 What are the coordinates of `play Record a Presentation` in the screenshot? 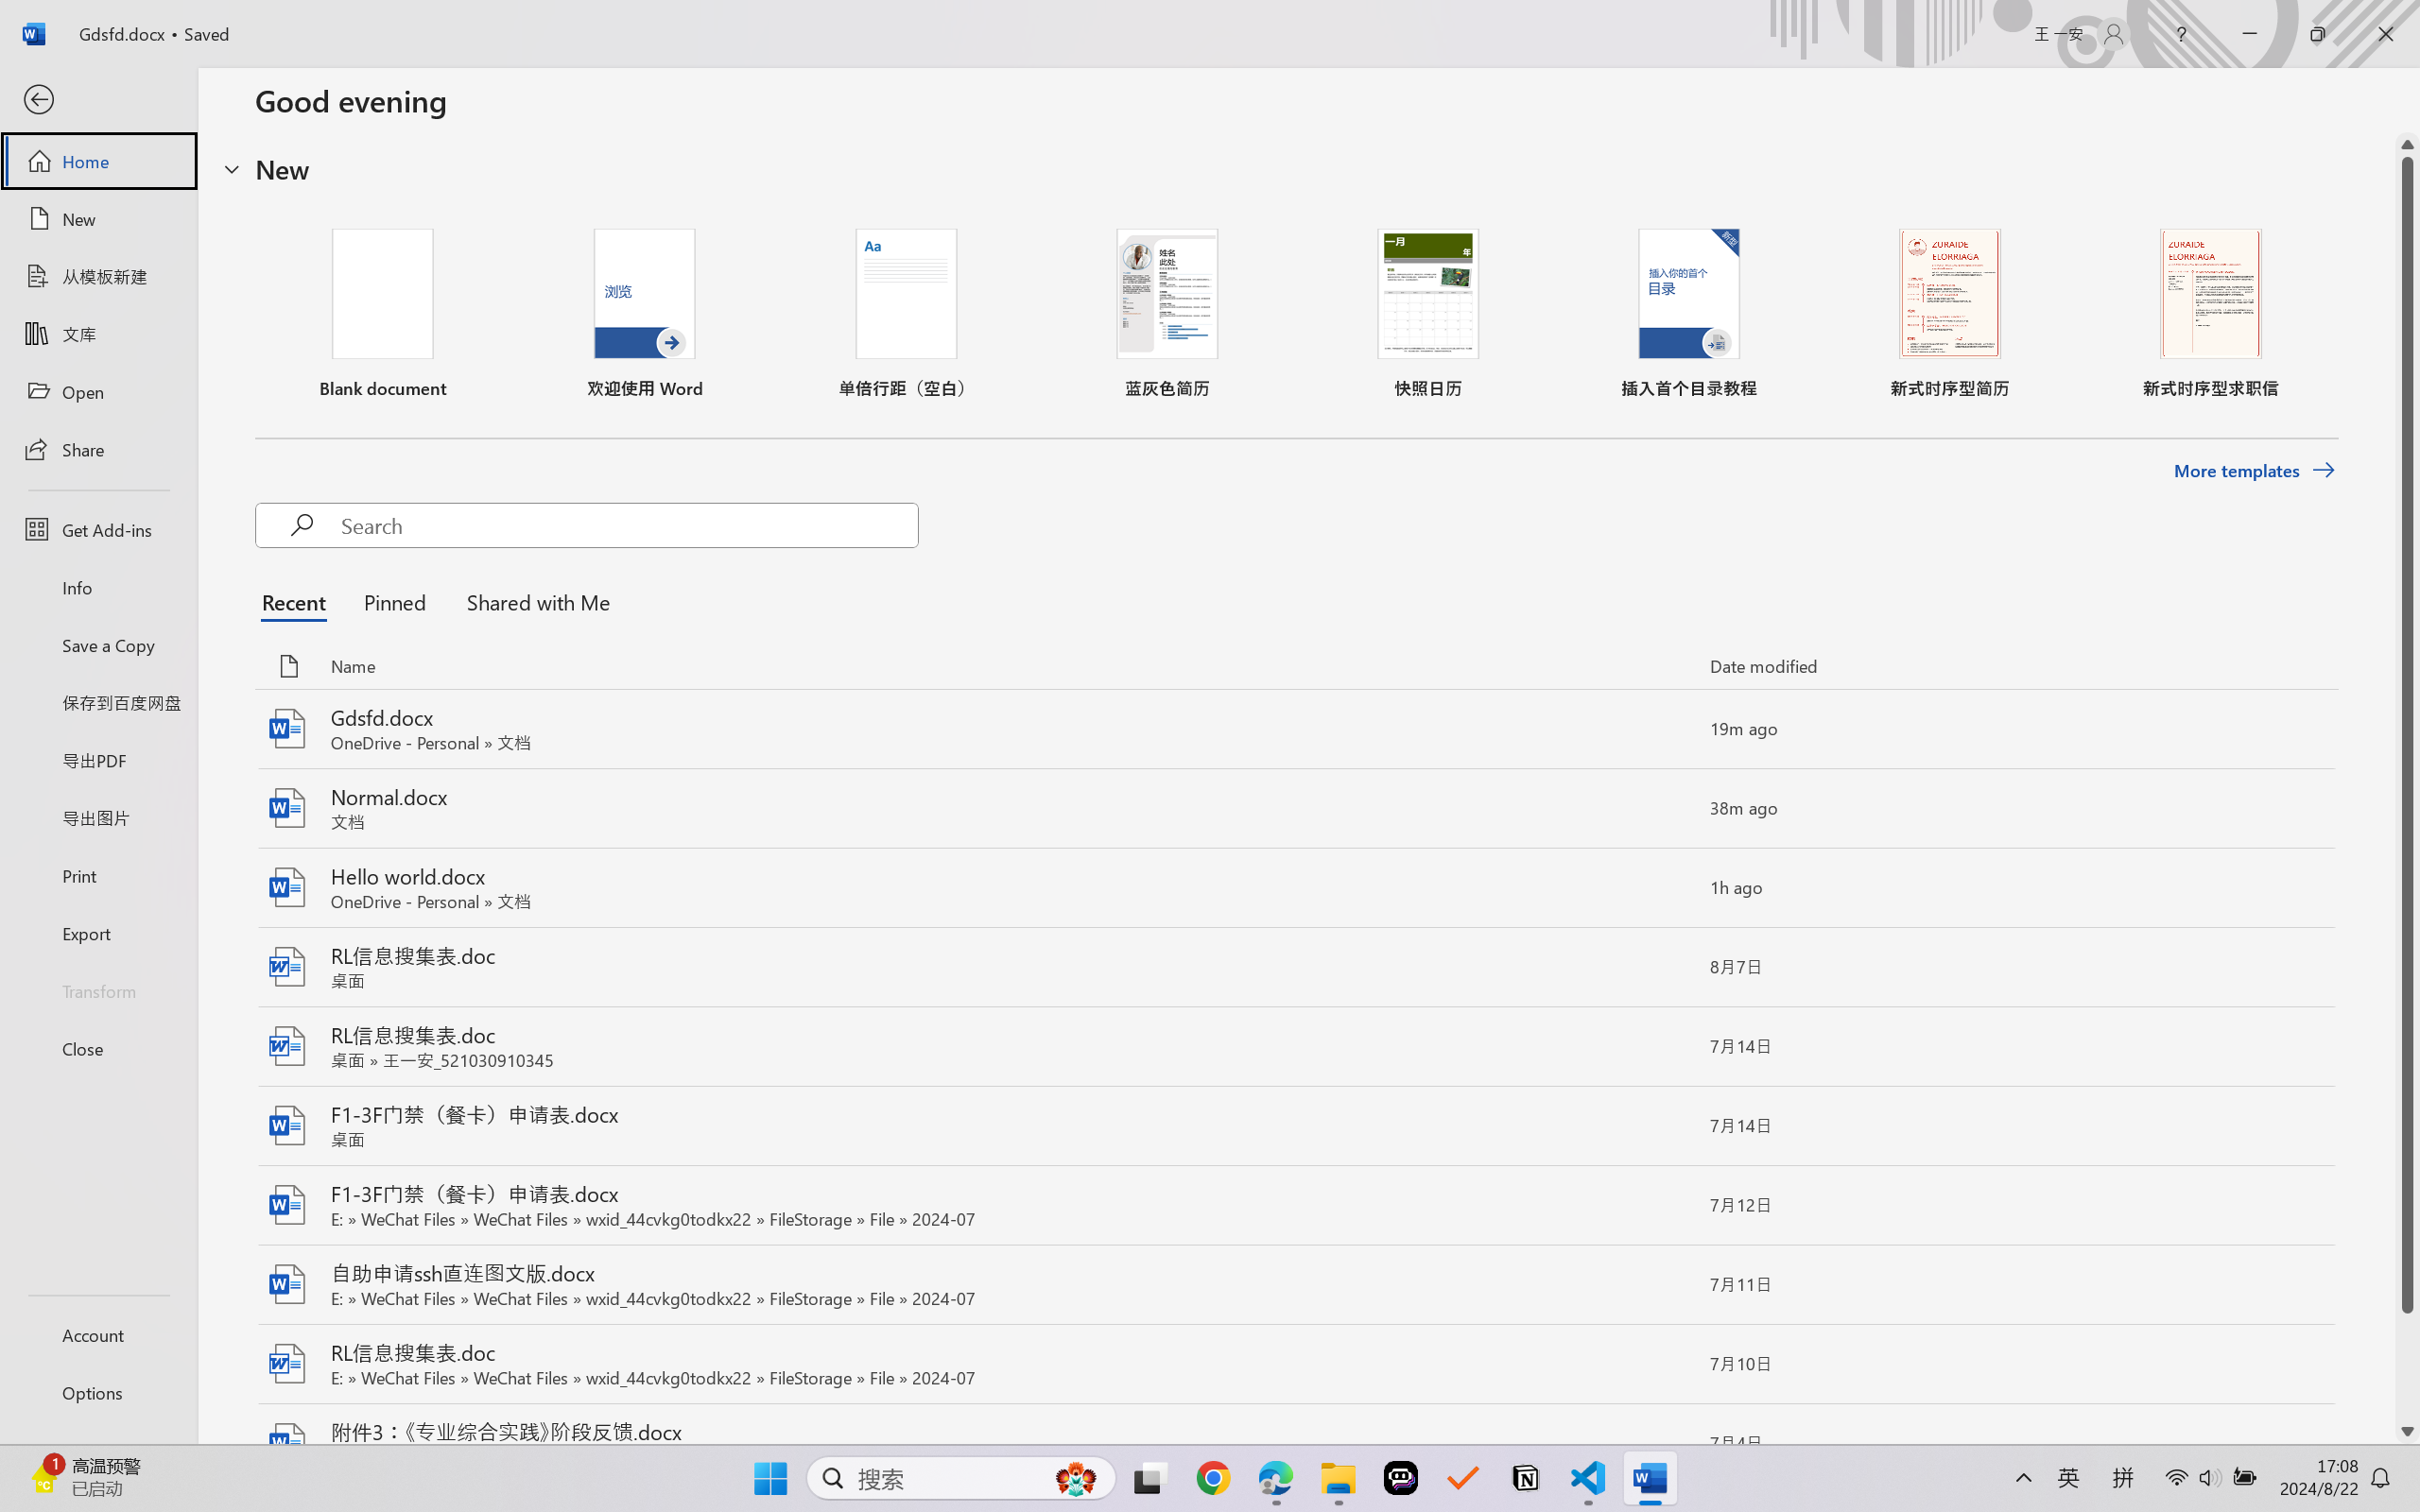 It's located at (2191, 731).